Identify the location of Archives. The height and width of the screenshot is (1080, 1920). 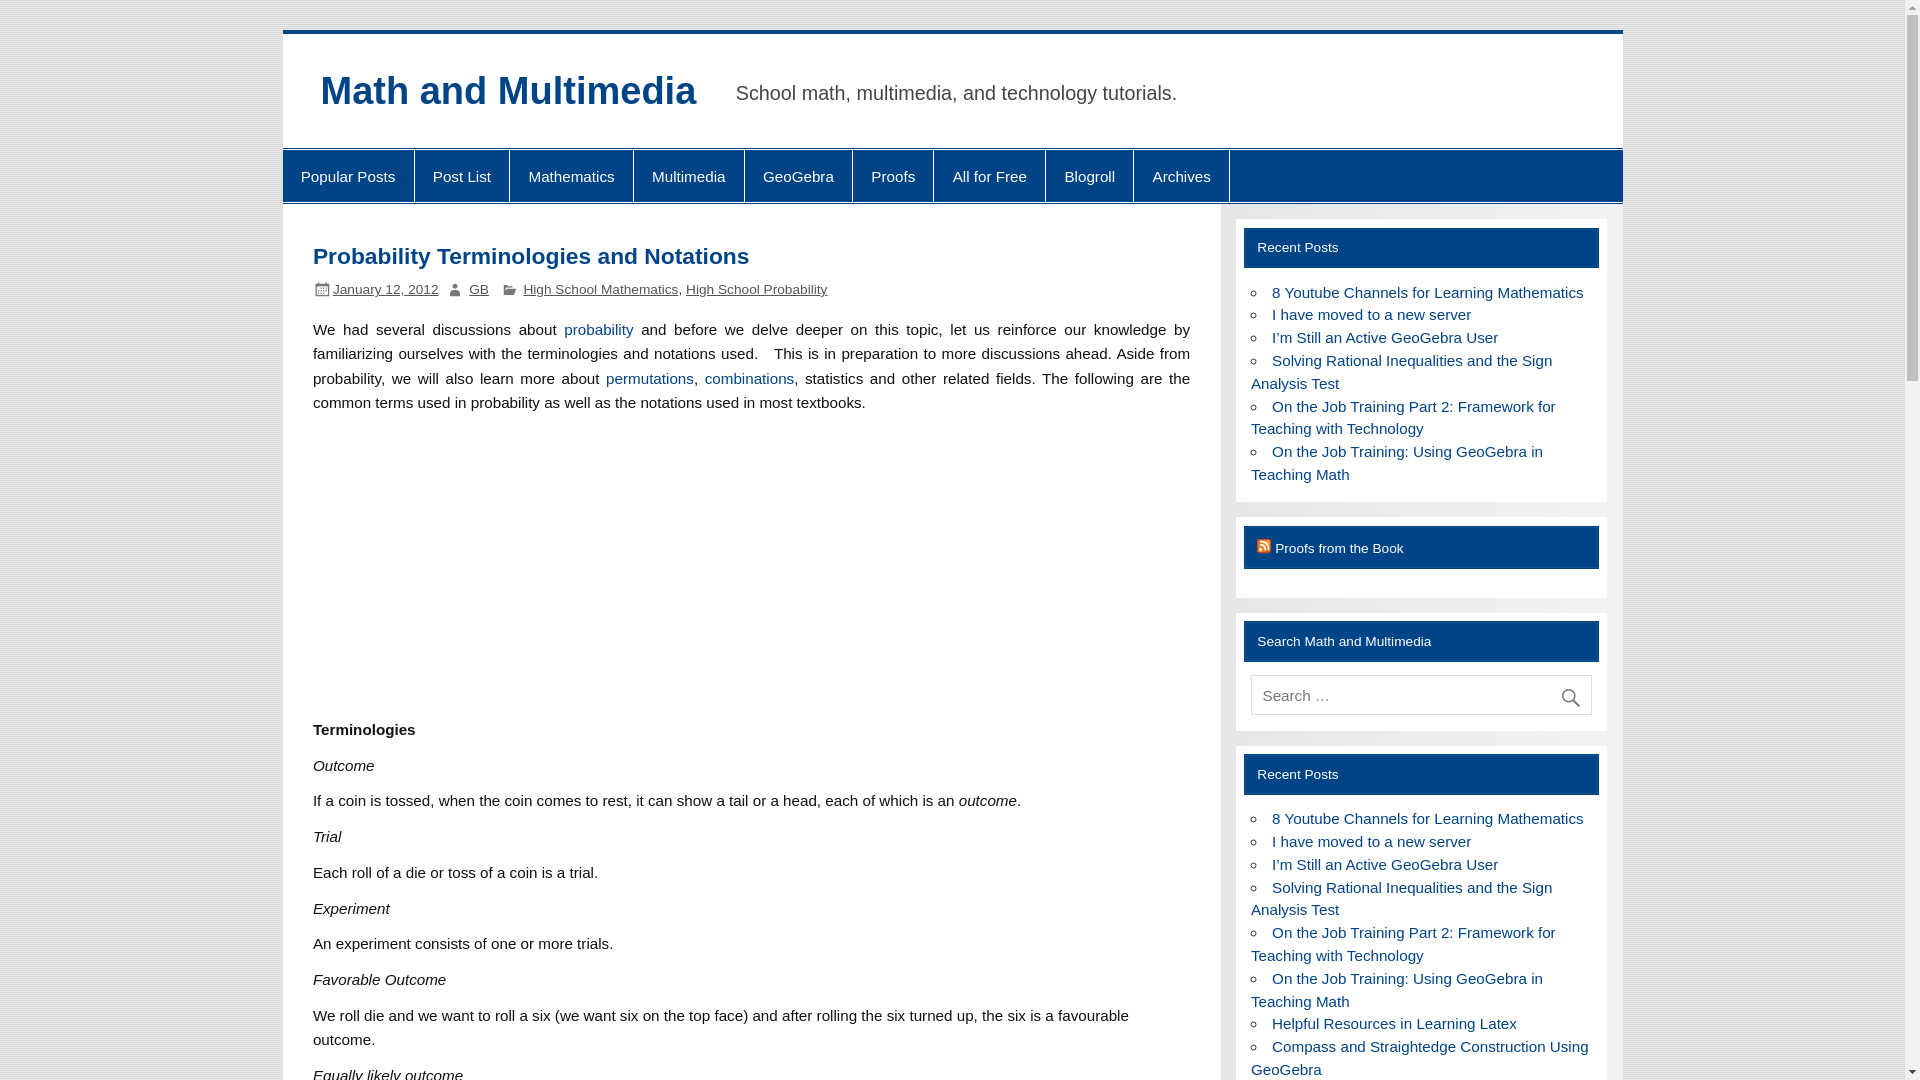
(1181, 176).